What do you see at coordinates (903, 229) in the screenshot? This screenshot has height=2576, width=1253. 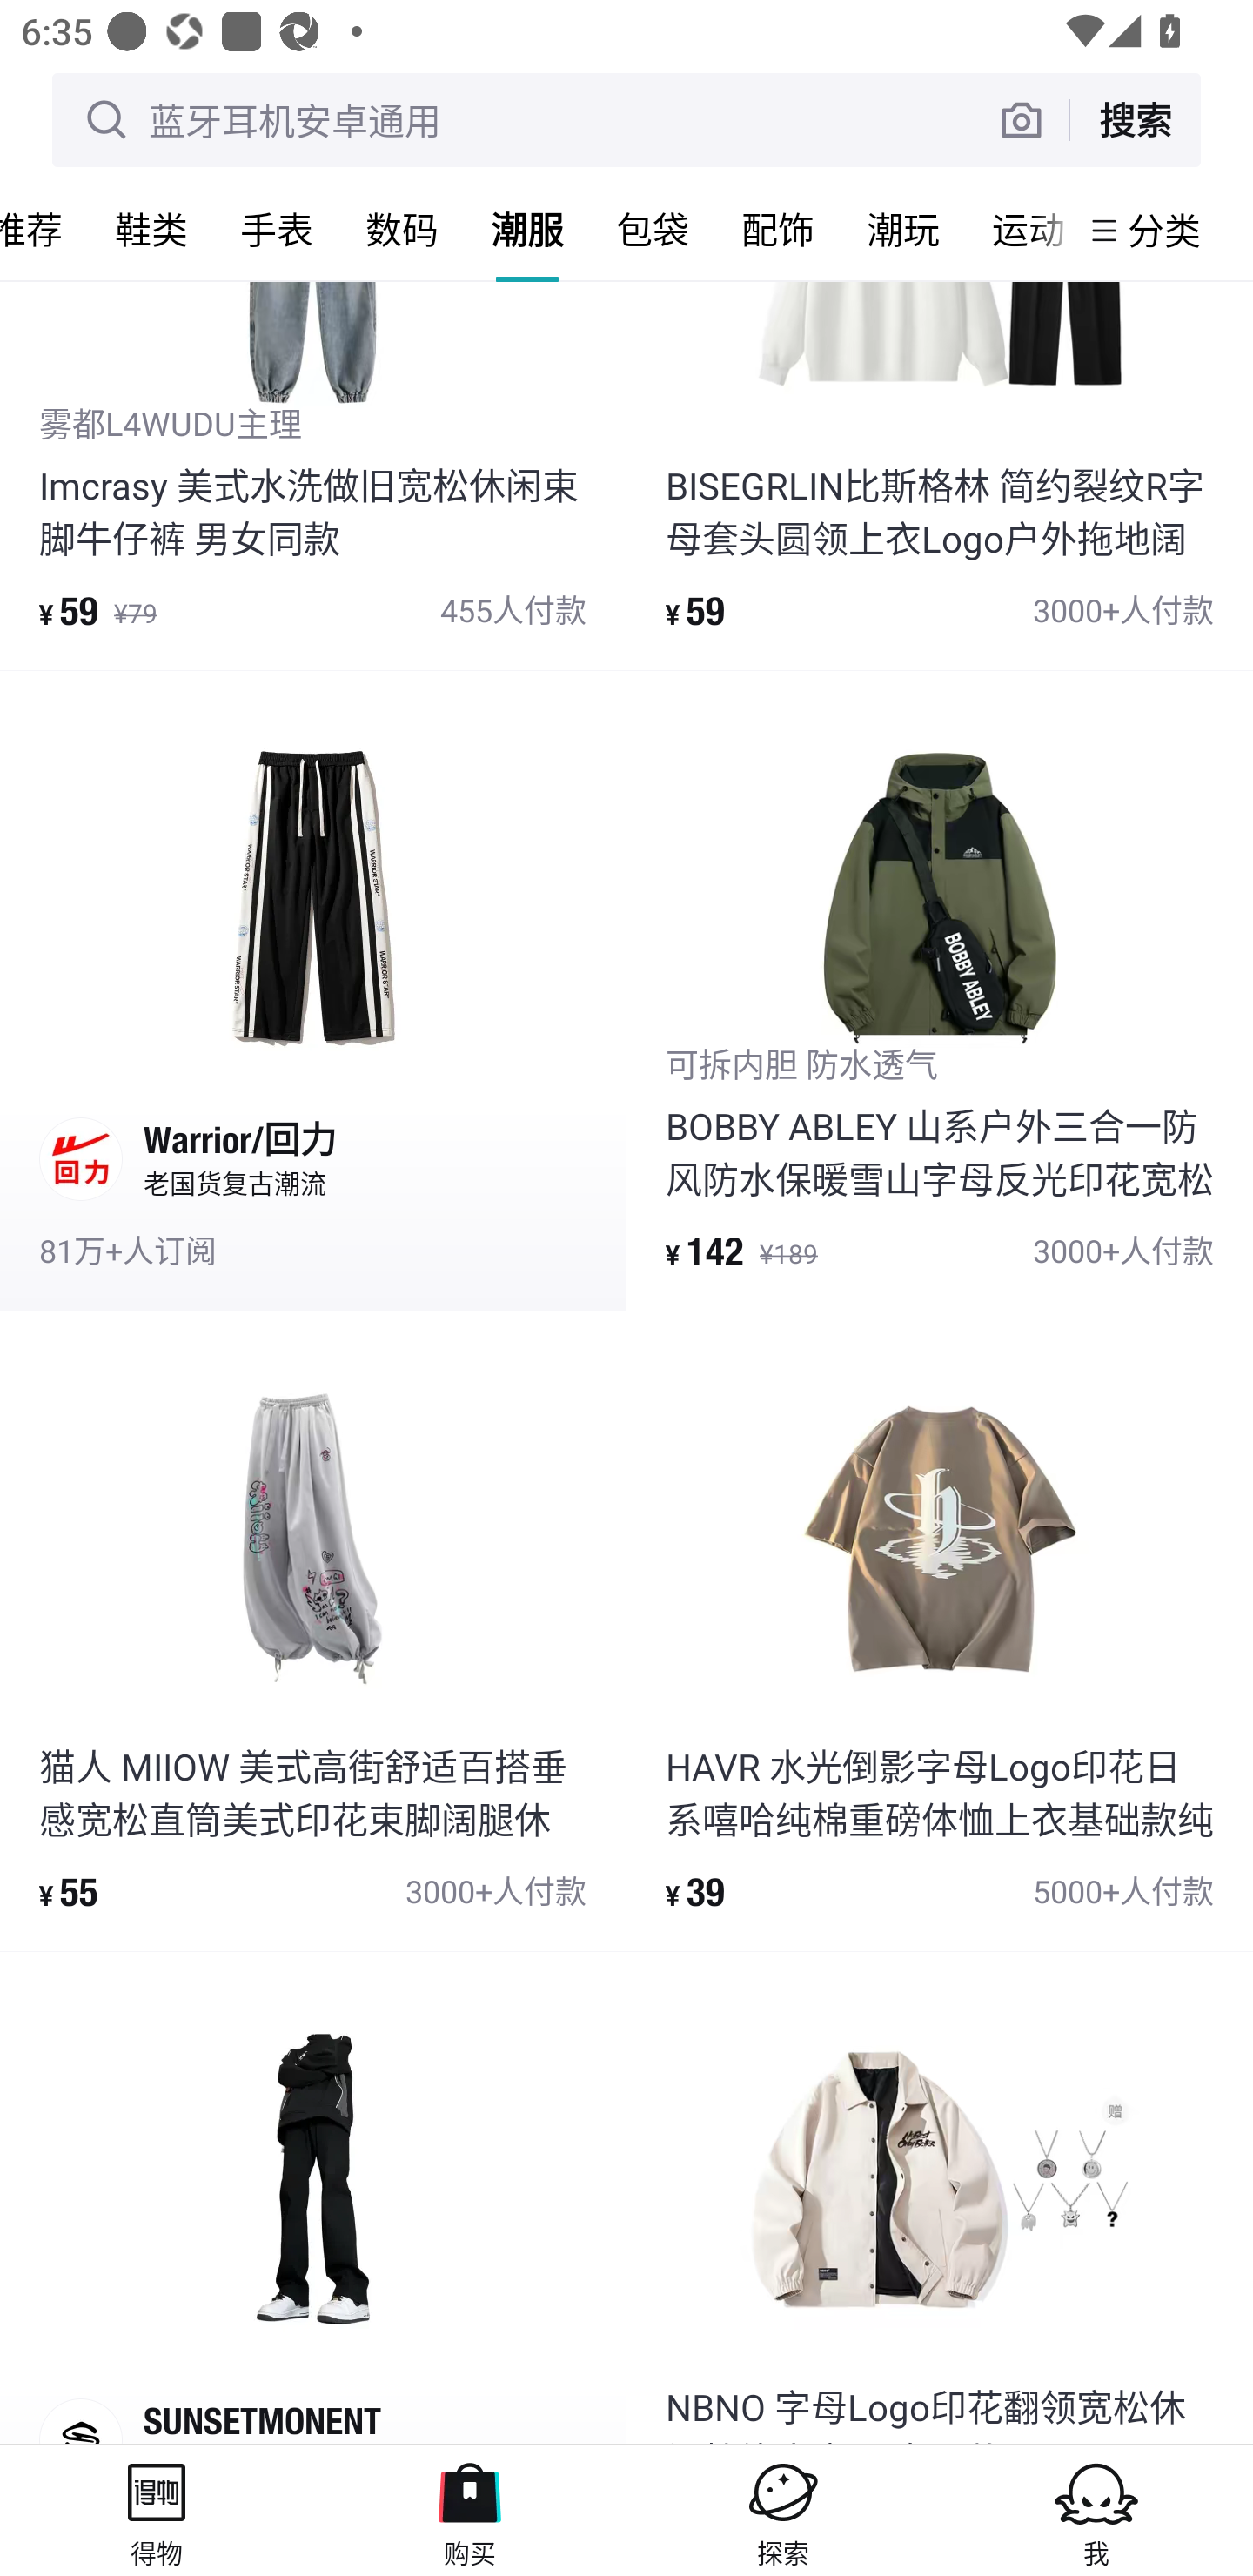 I see `潮玩` at bounding box center [903, 229].